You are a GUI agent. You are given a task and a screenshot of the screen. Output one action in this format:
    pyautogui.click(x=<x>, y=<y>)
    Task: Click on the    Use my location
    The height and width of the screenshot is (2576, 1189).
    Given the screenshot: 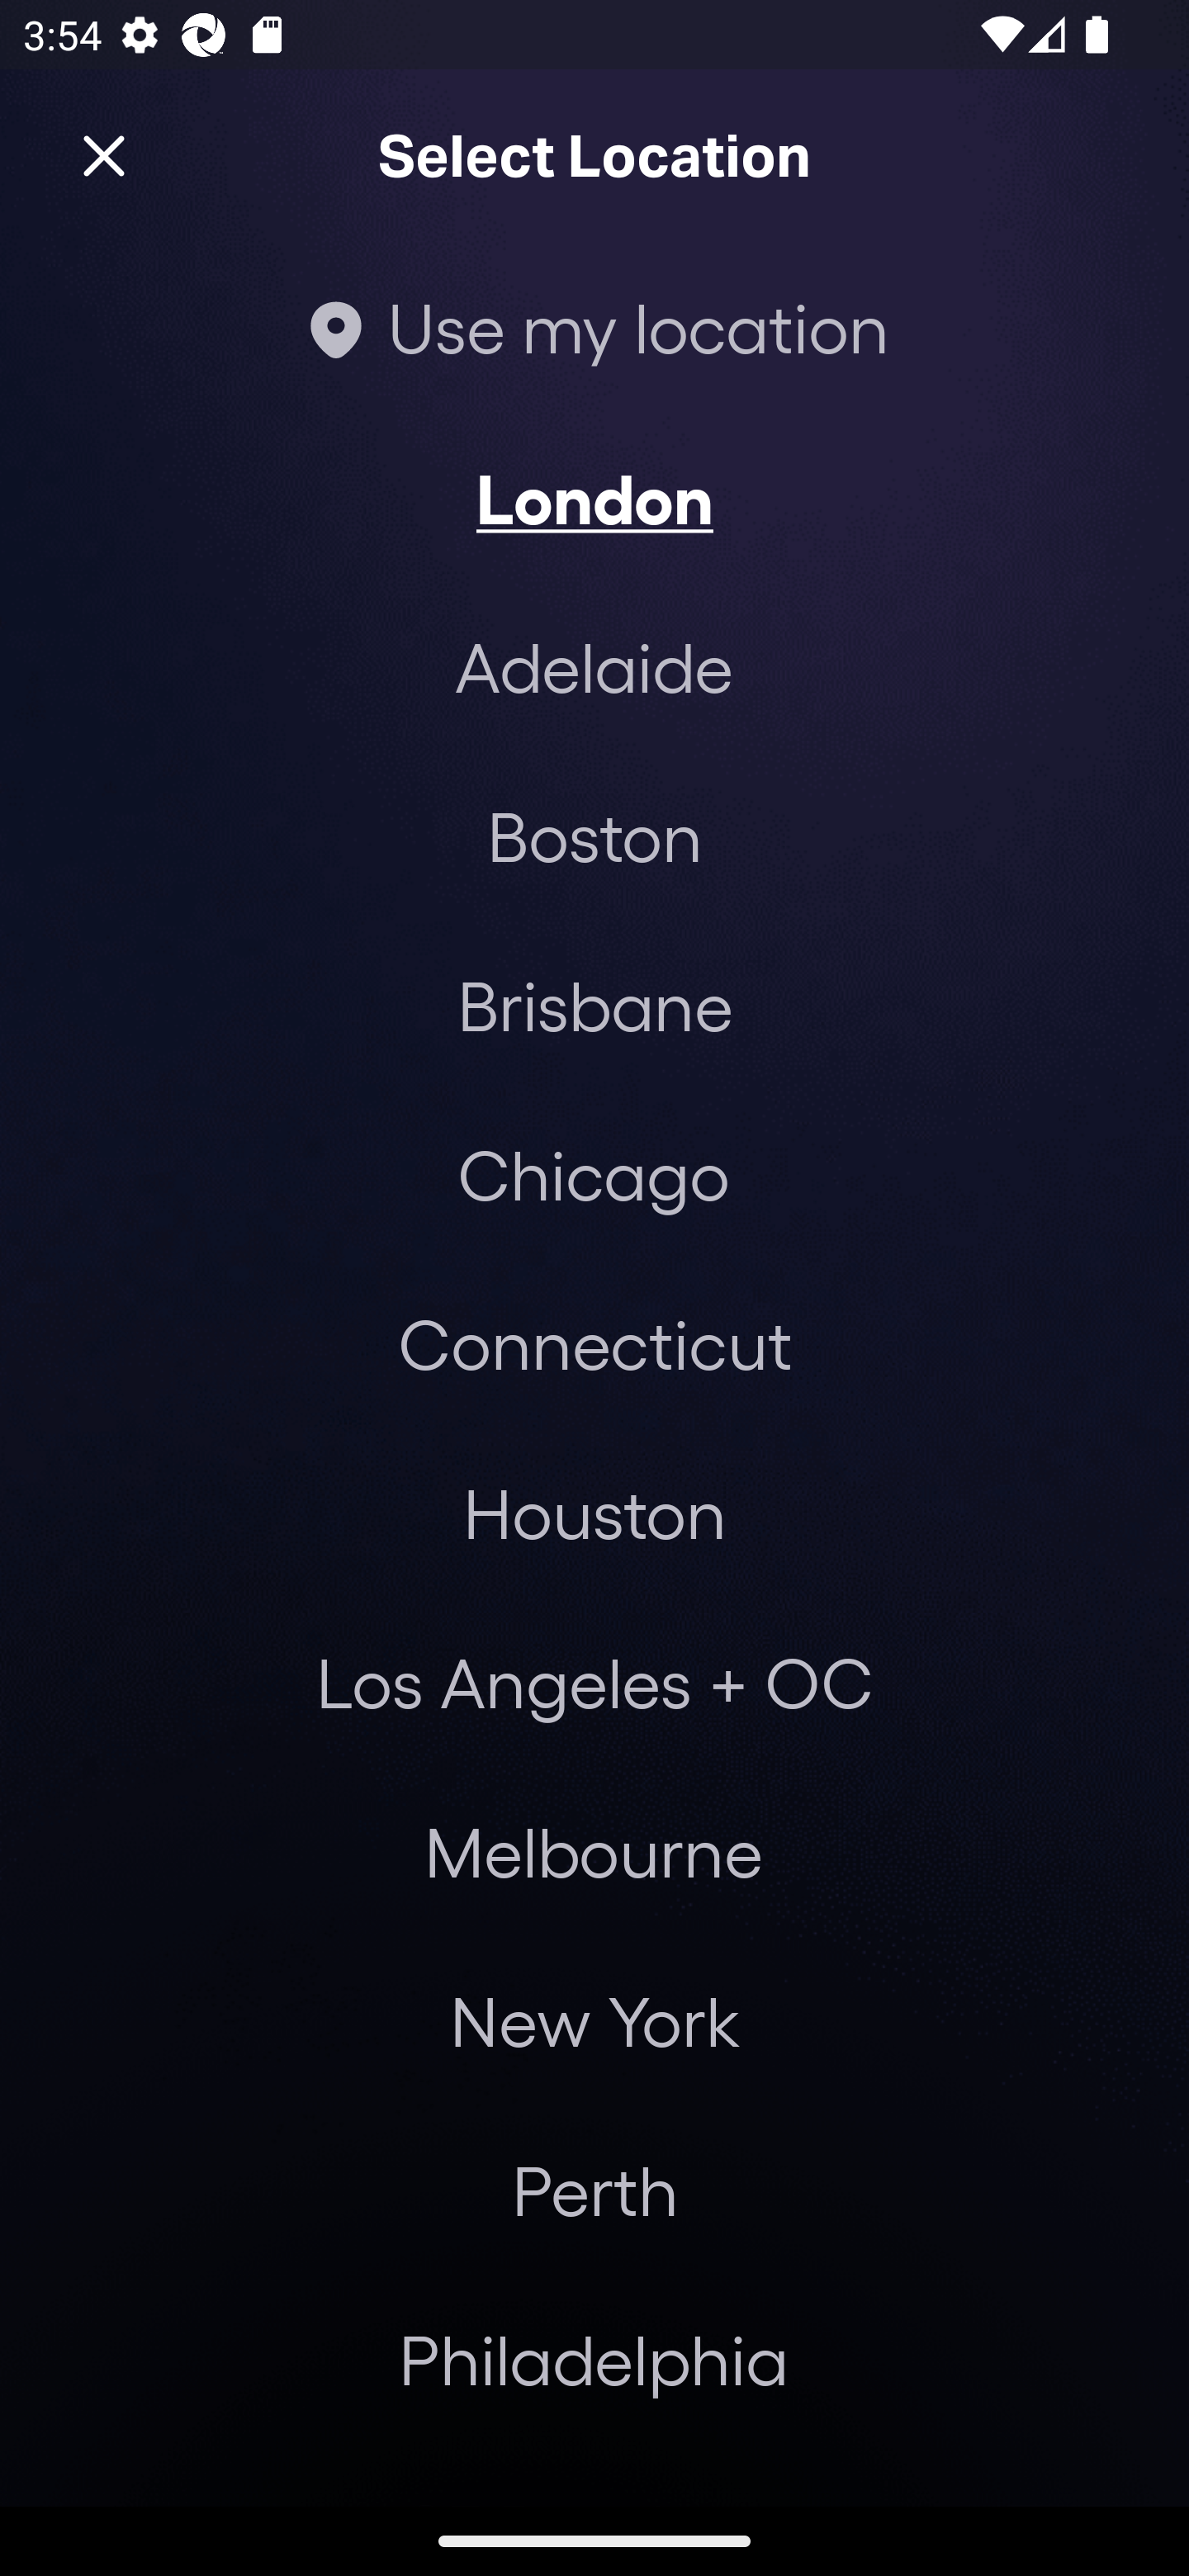 What is the action you would take?
    pyautogui.click(x=594, y=327)
    